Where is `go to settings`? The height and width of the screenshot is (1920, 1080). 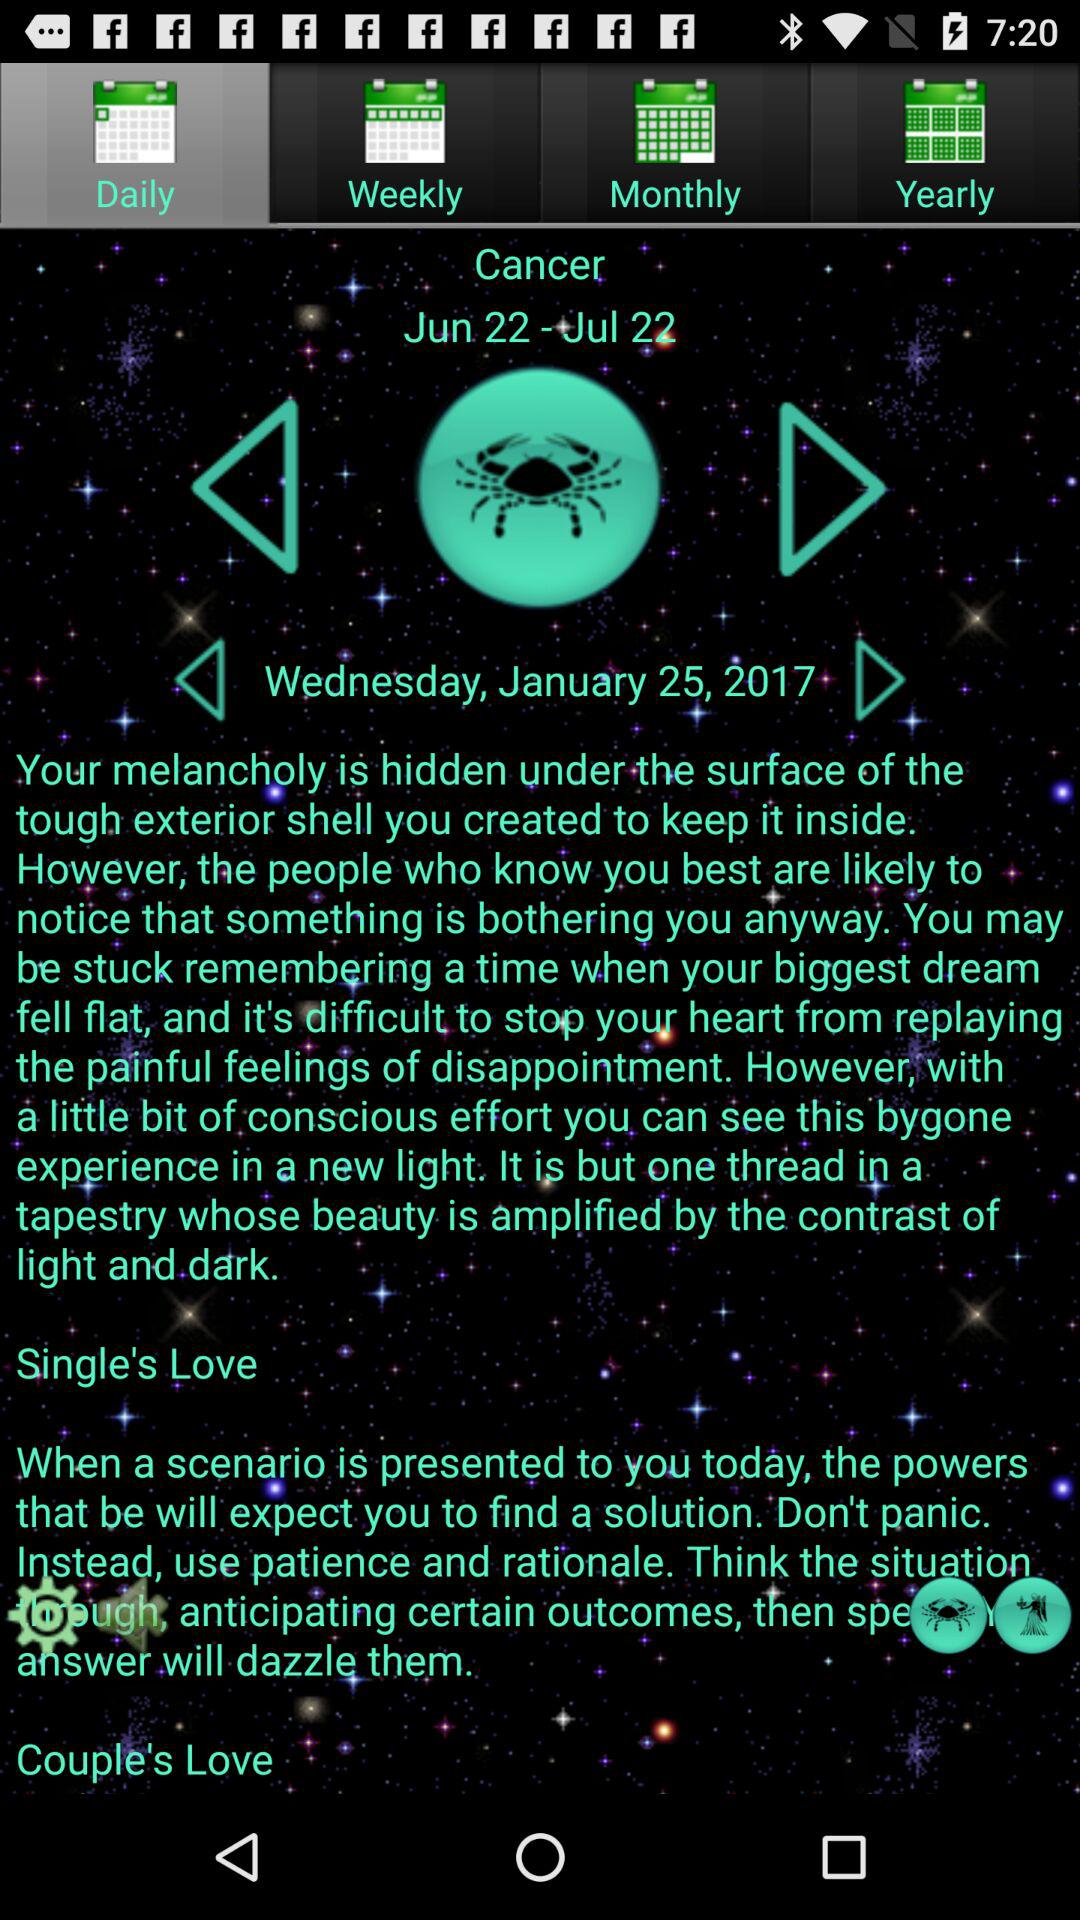
go to settings is located at coordinates (47, 1615).